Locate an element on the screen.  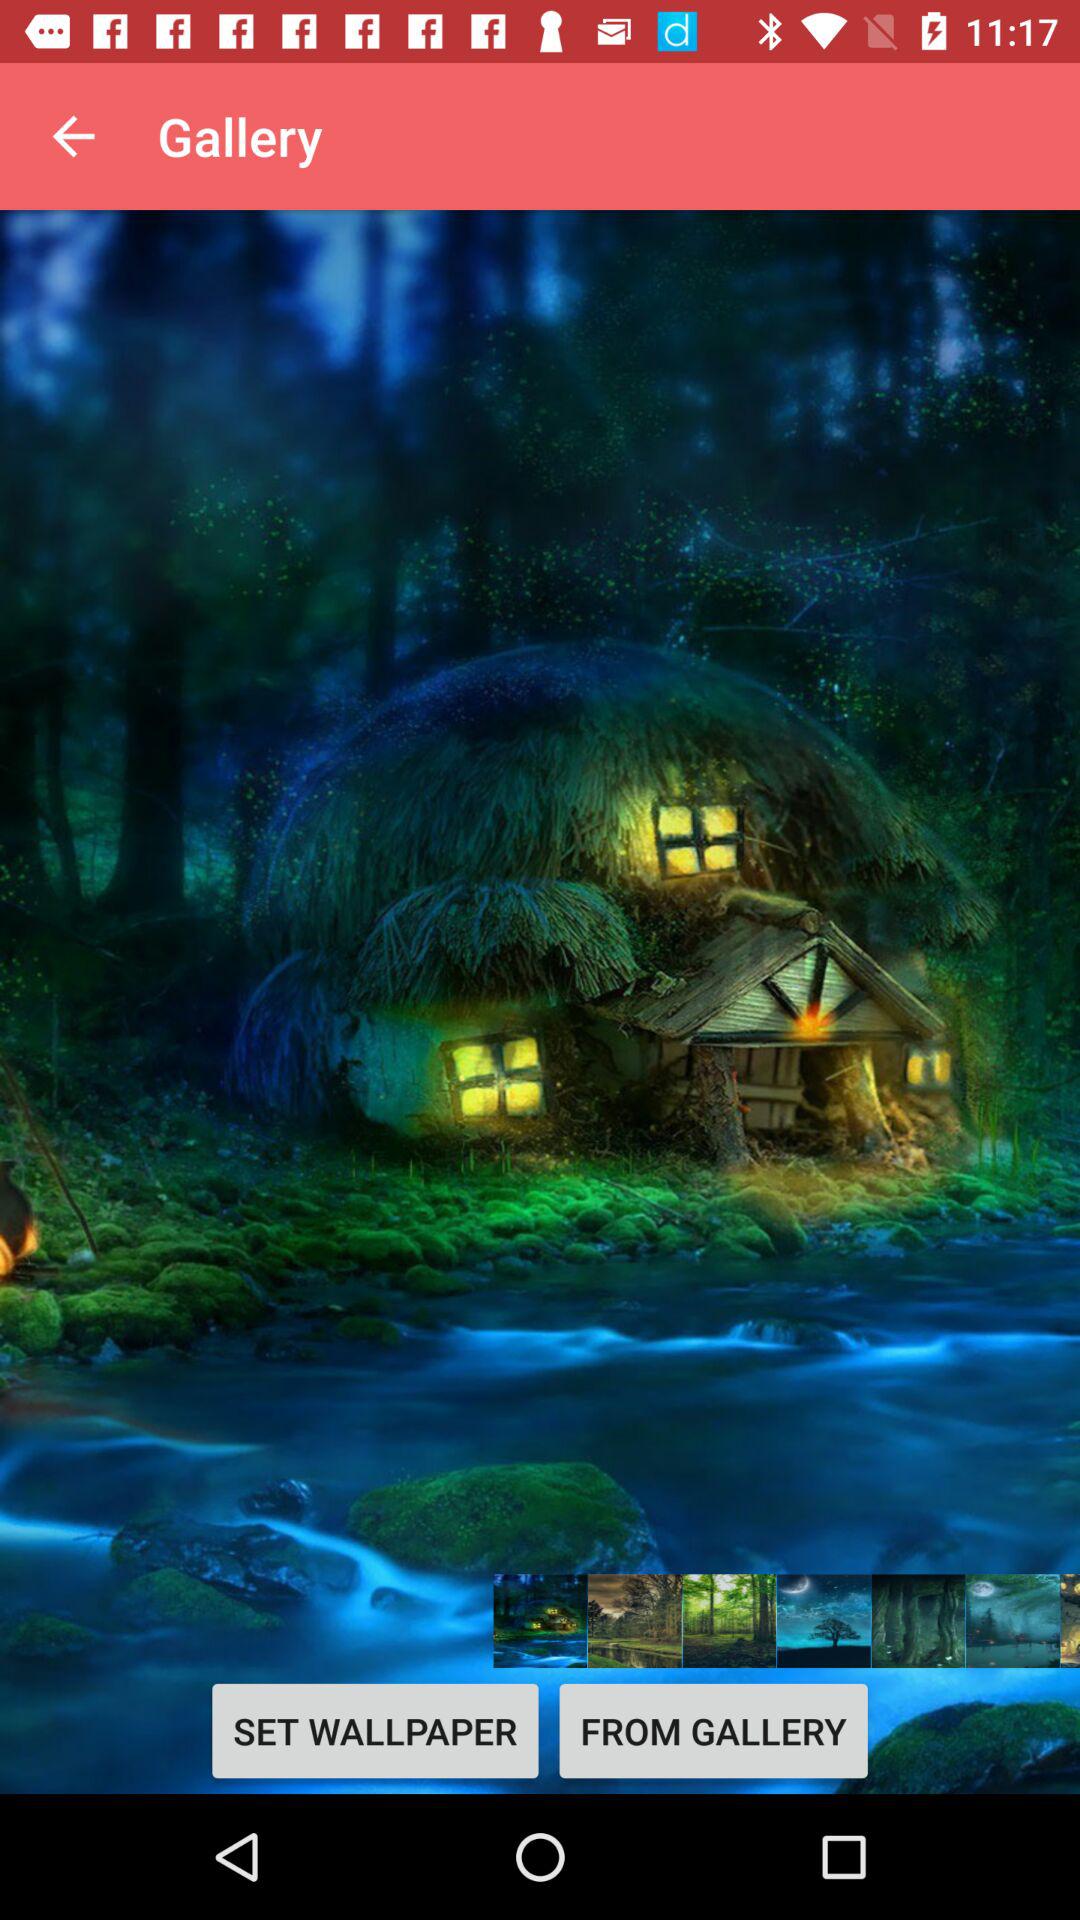
choose the item to the right of the set wallpaper is located at coordinates (713, 1730).